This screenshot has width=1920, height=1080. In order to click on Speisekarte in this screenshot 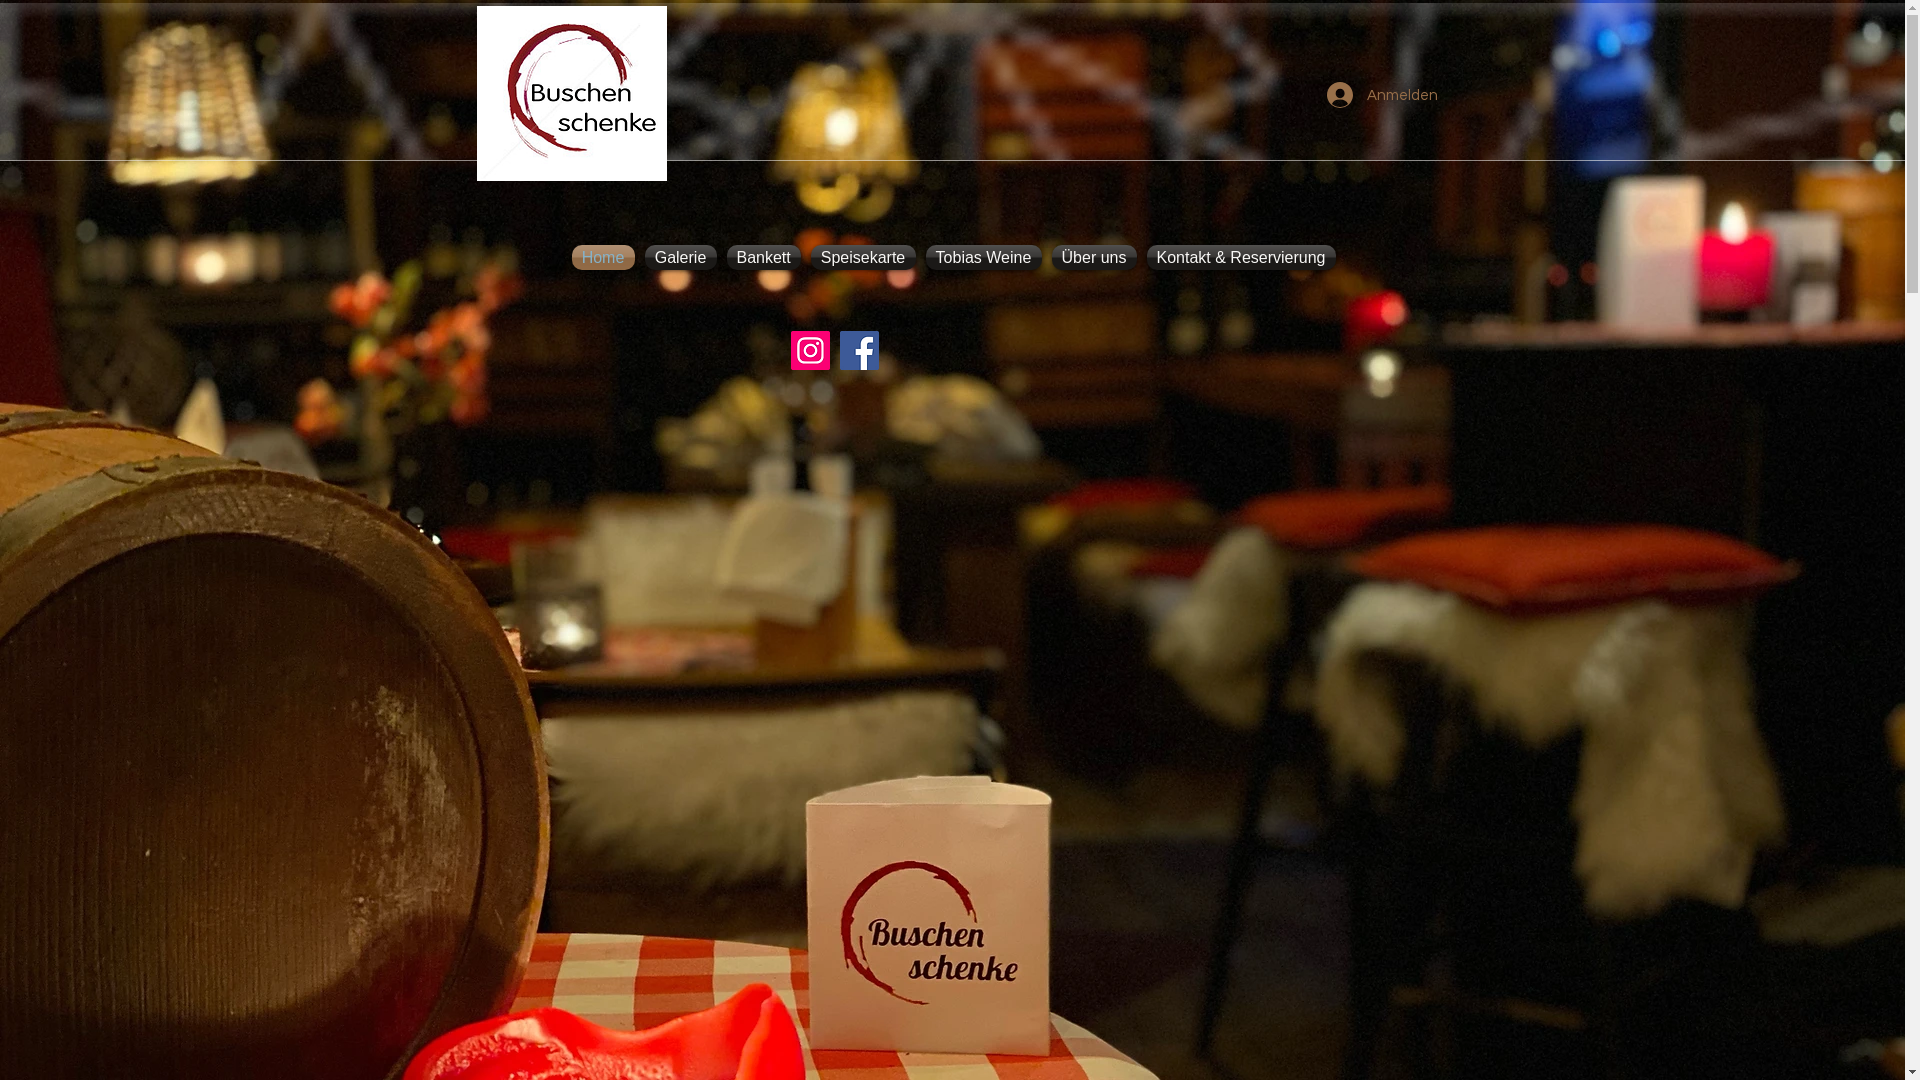, I will do `click(864, 258)`.